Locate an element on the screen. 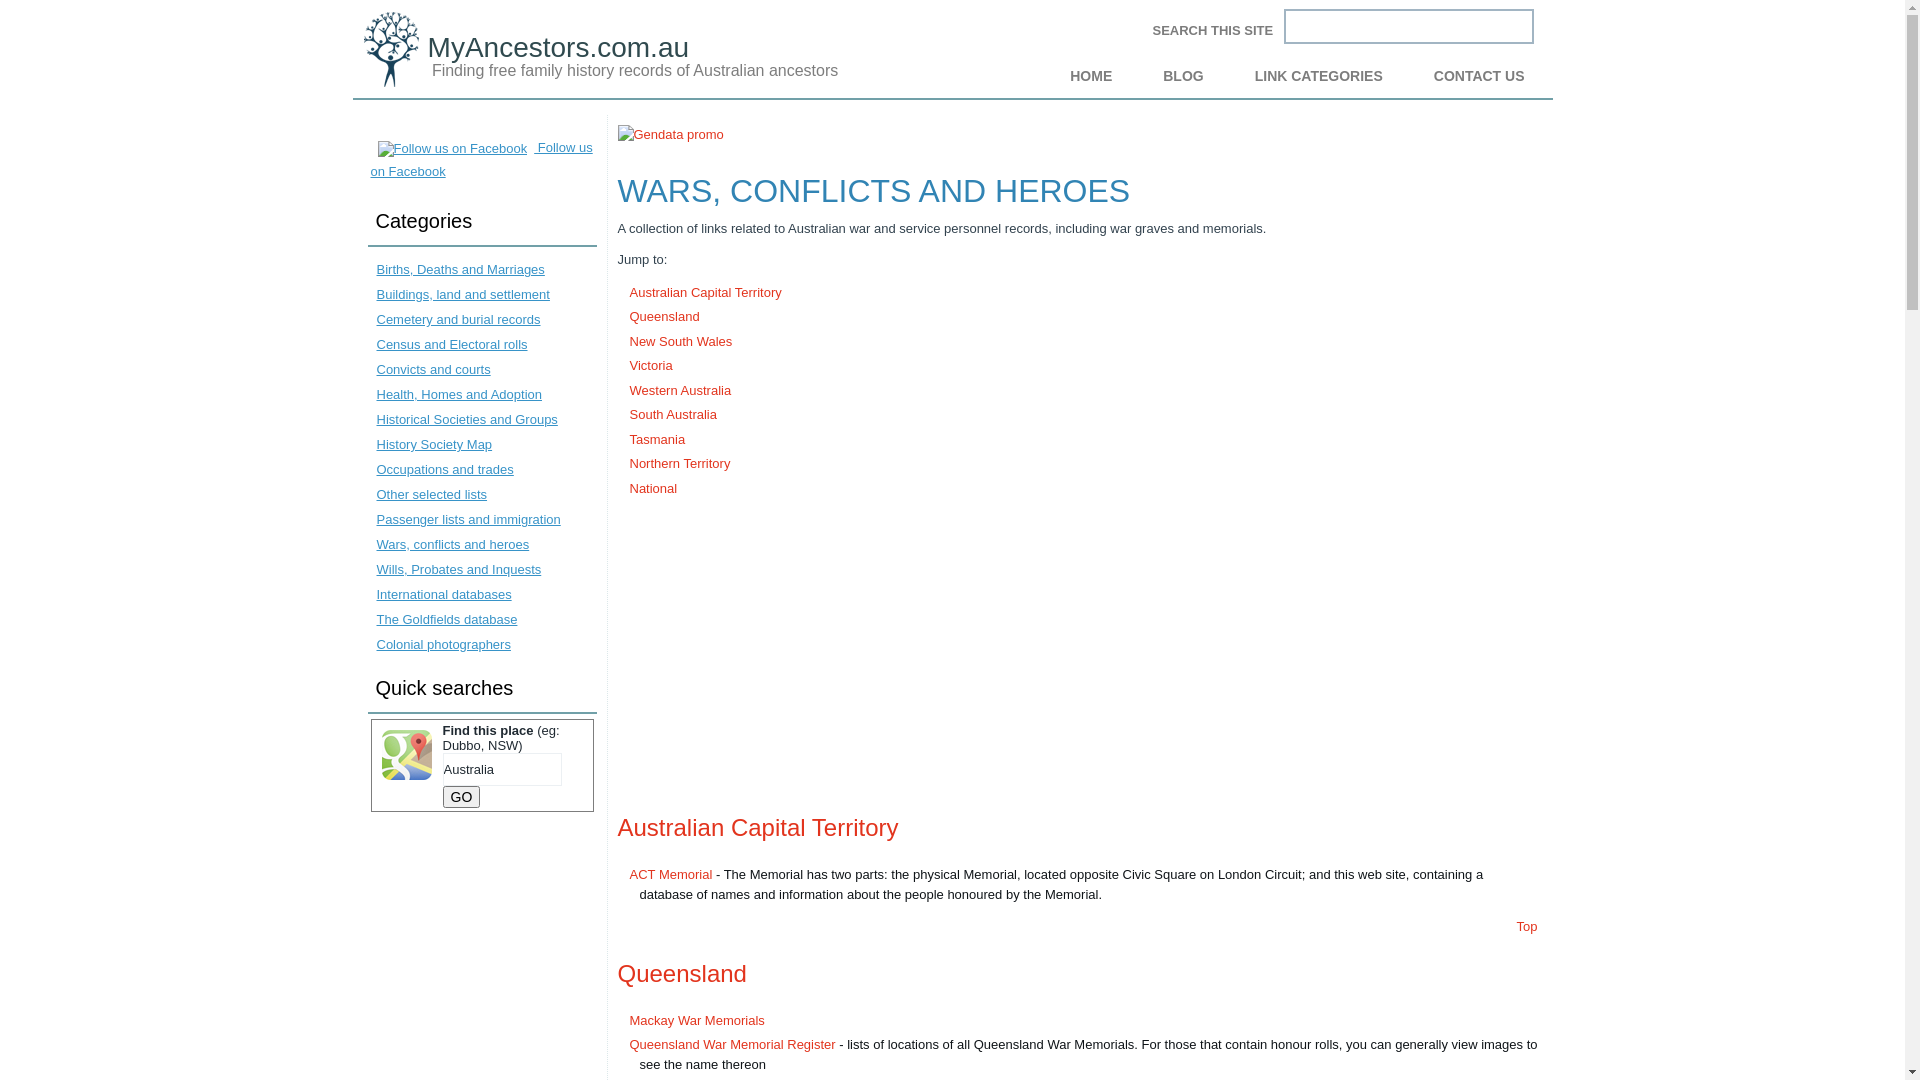 The height and width of the screenshot is (1080, 1920). International databases is located at coordinates (444, 594).